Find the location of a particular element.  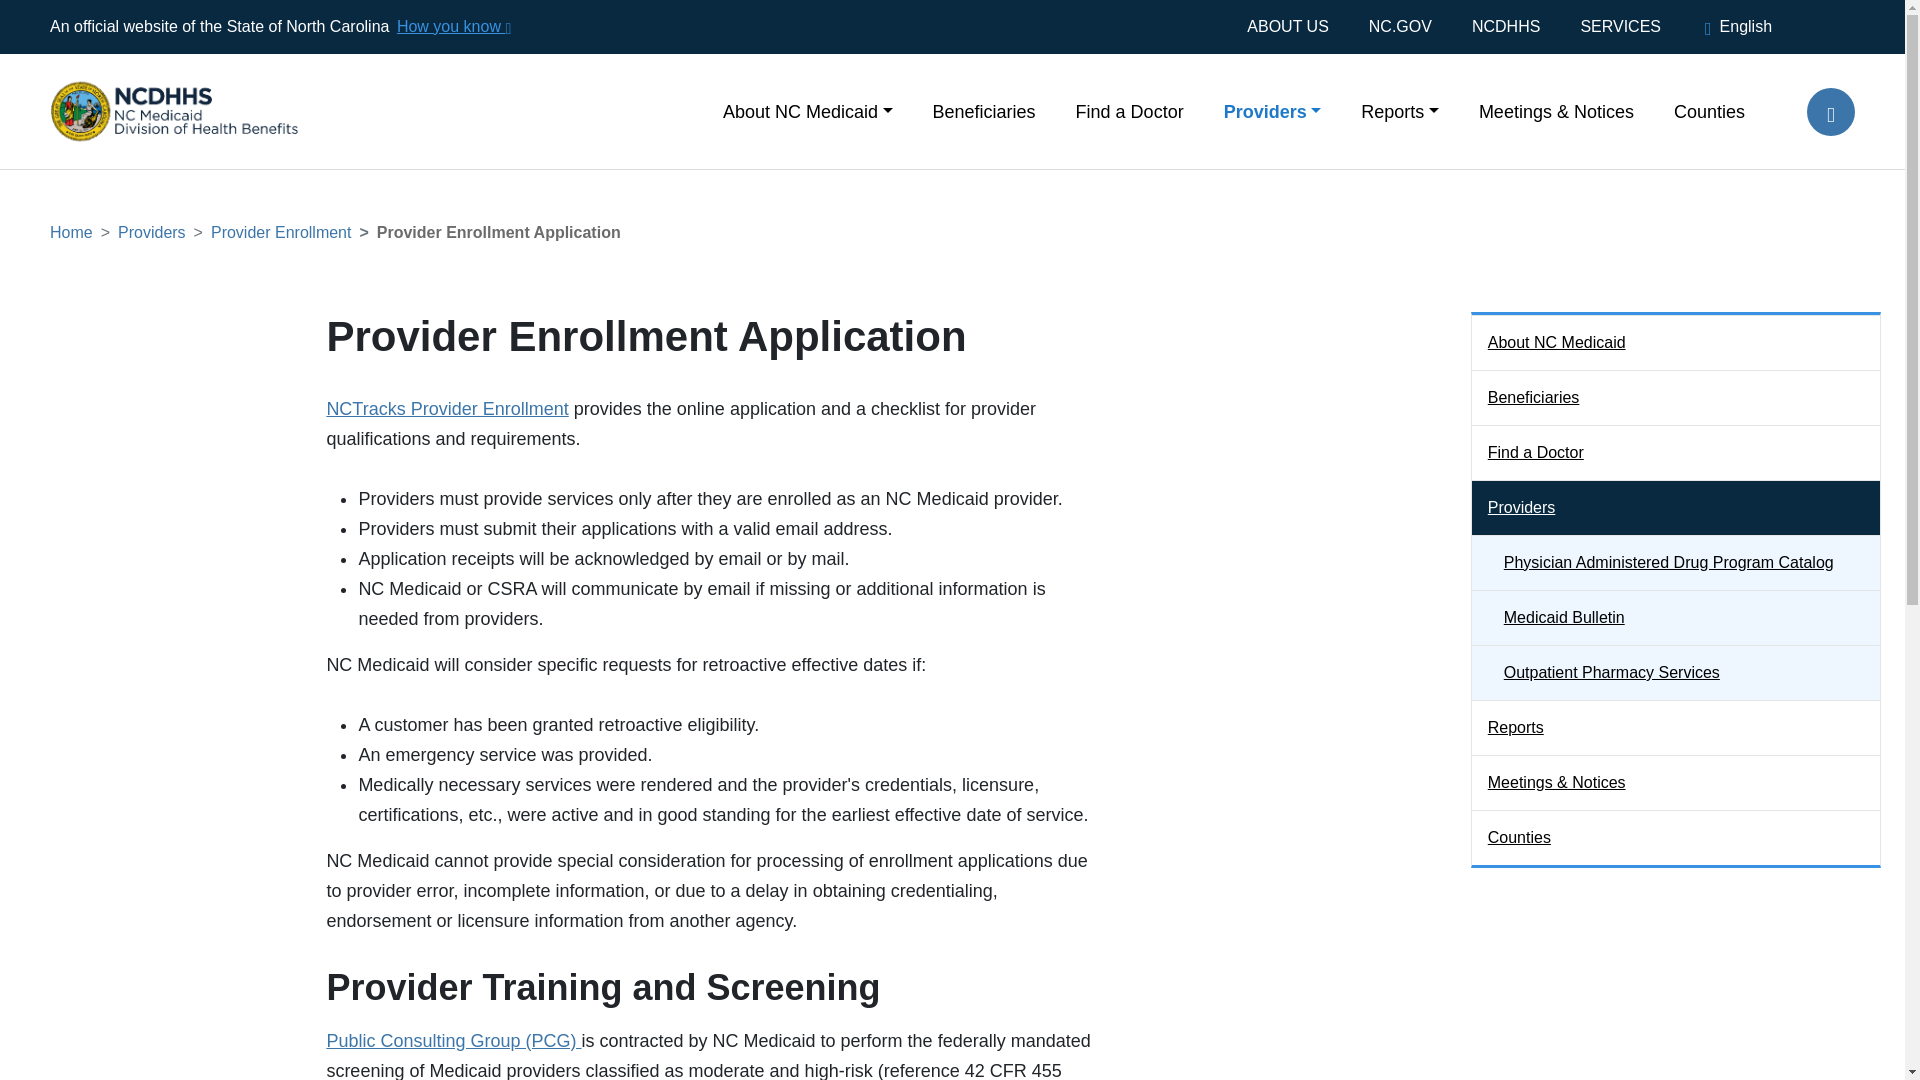

Providers is located at coordinates (152, 232).